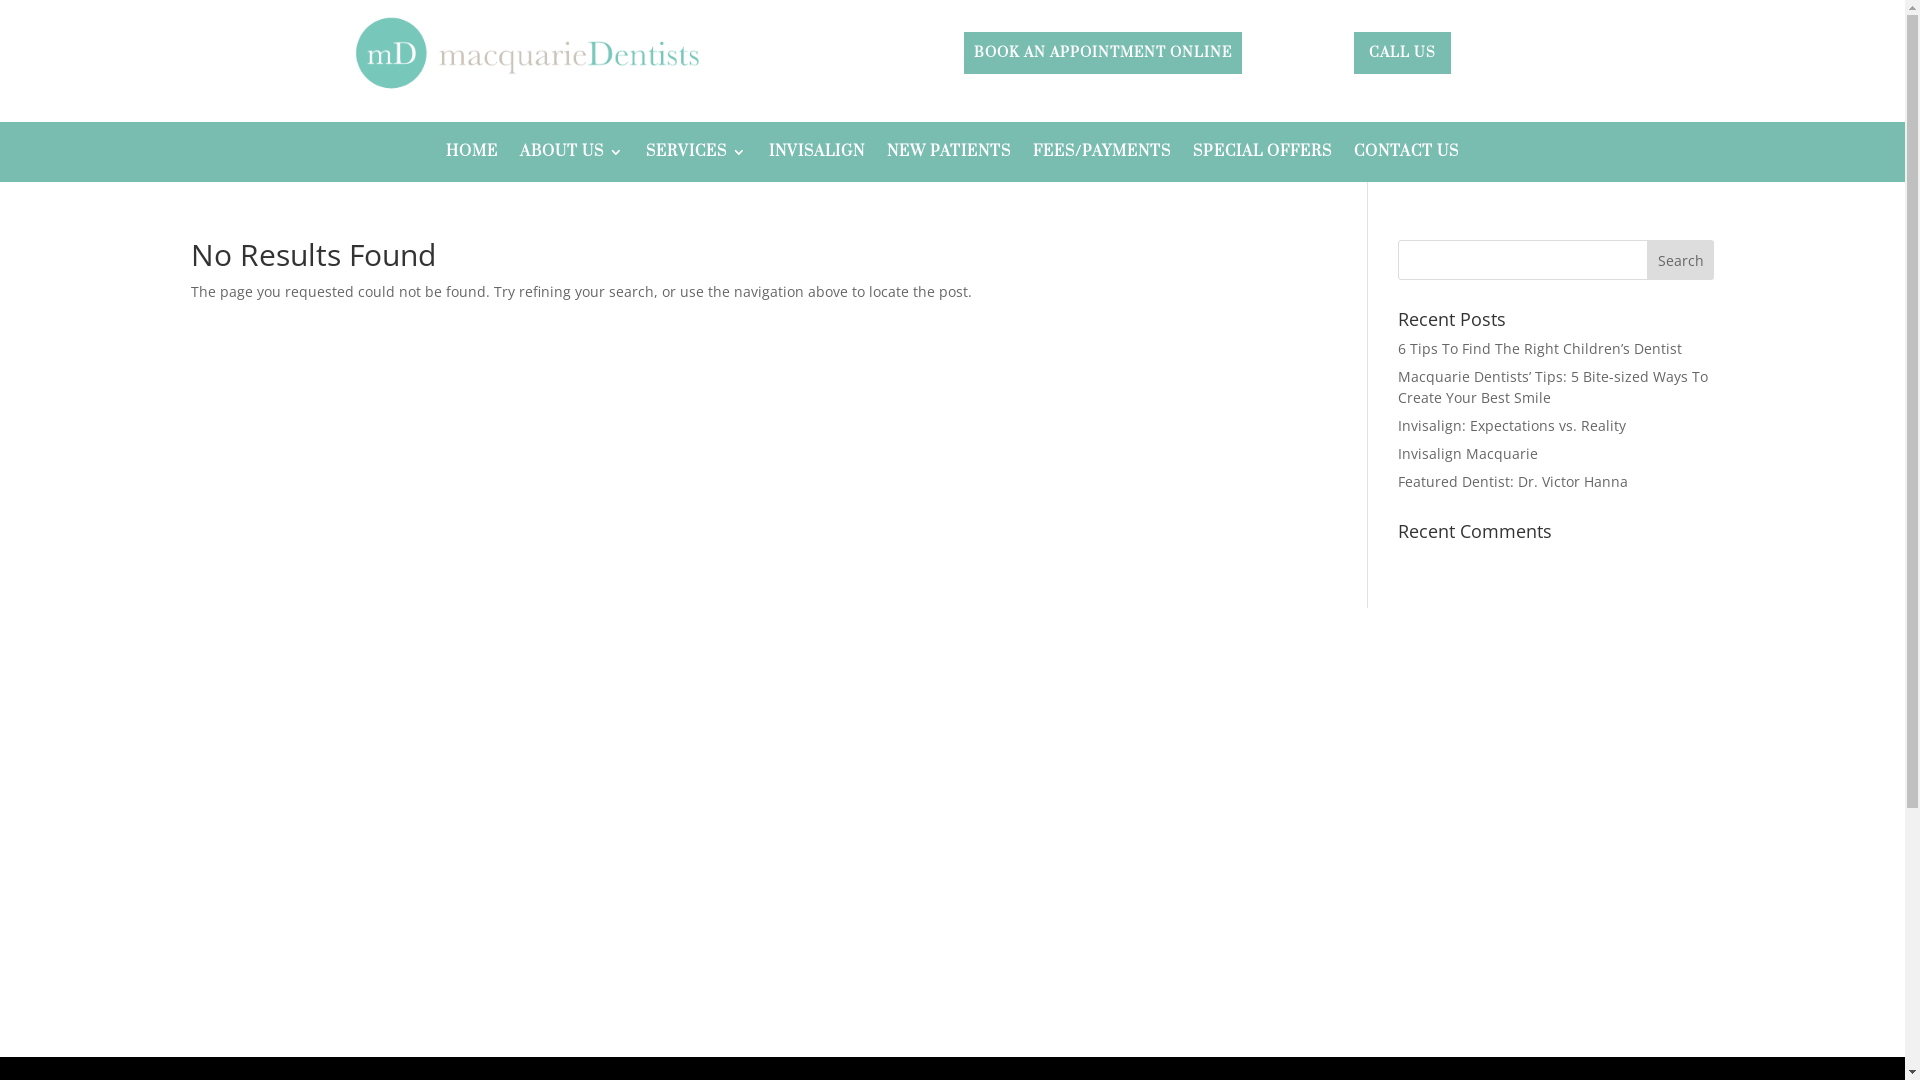 This screenshot has width=1920, height=1080. What do you see at coordinates (572, 156) in the screenshot?
I see `ABOUT US` at bounding box center [572, 156].